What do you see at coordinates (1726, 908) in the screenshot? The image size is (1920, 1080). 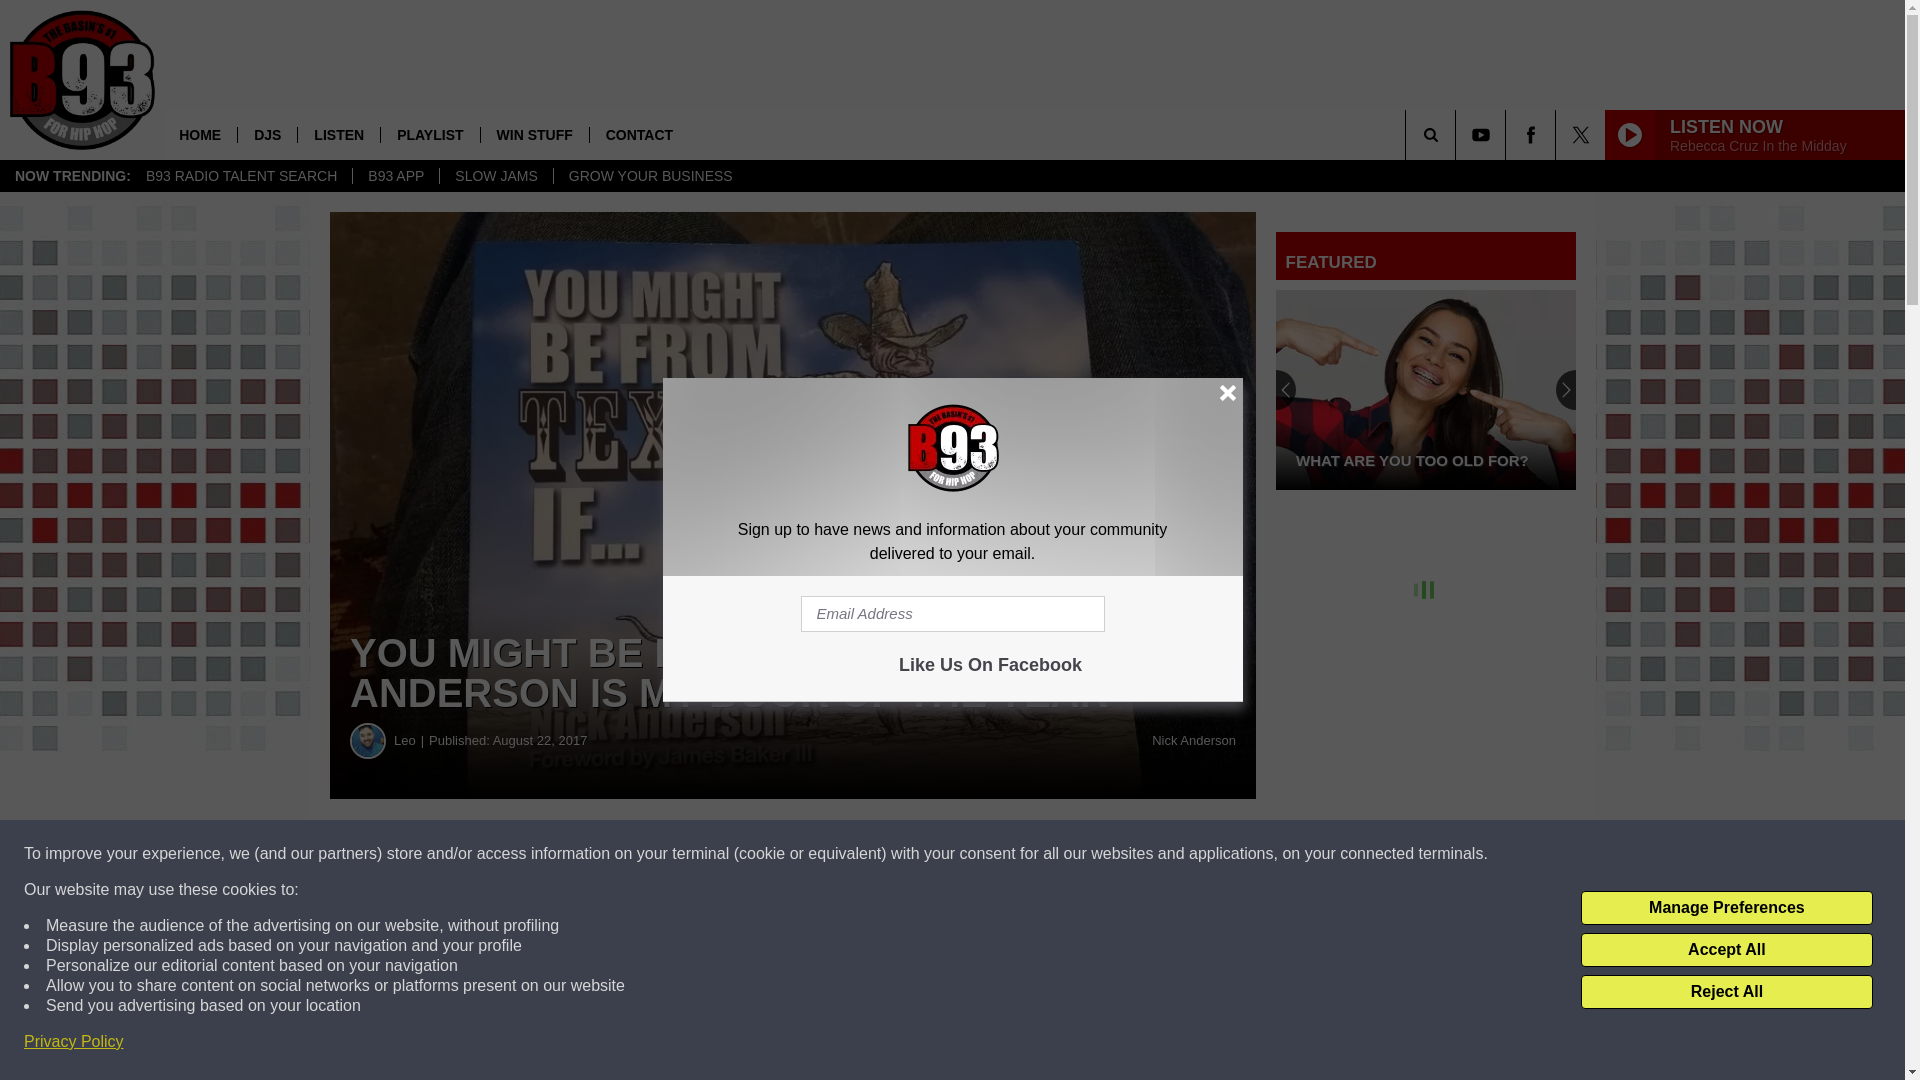 I see `Manage Preferences` at bounding box center [1726, 908].